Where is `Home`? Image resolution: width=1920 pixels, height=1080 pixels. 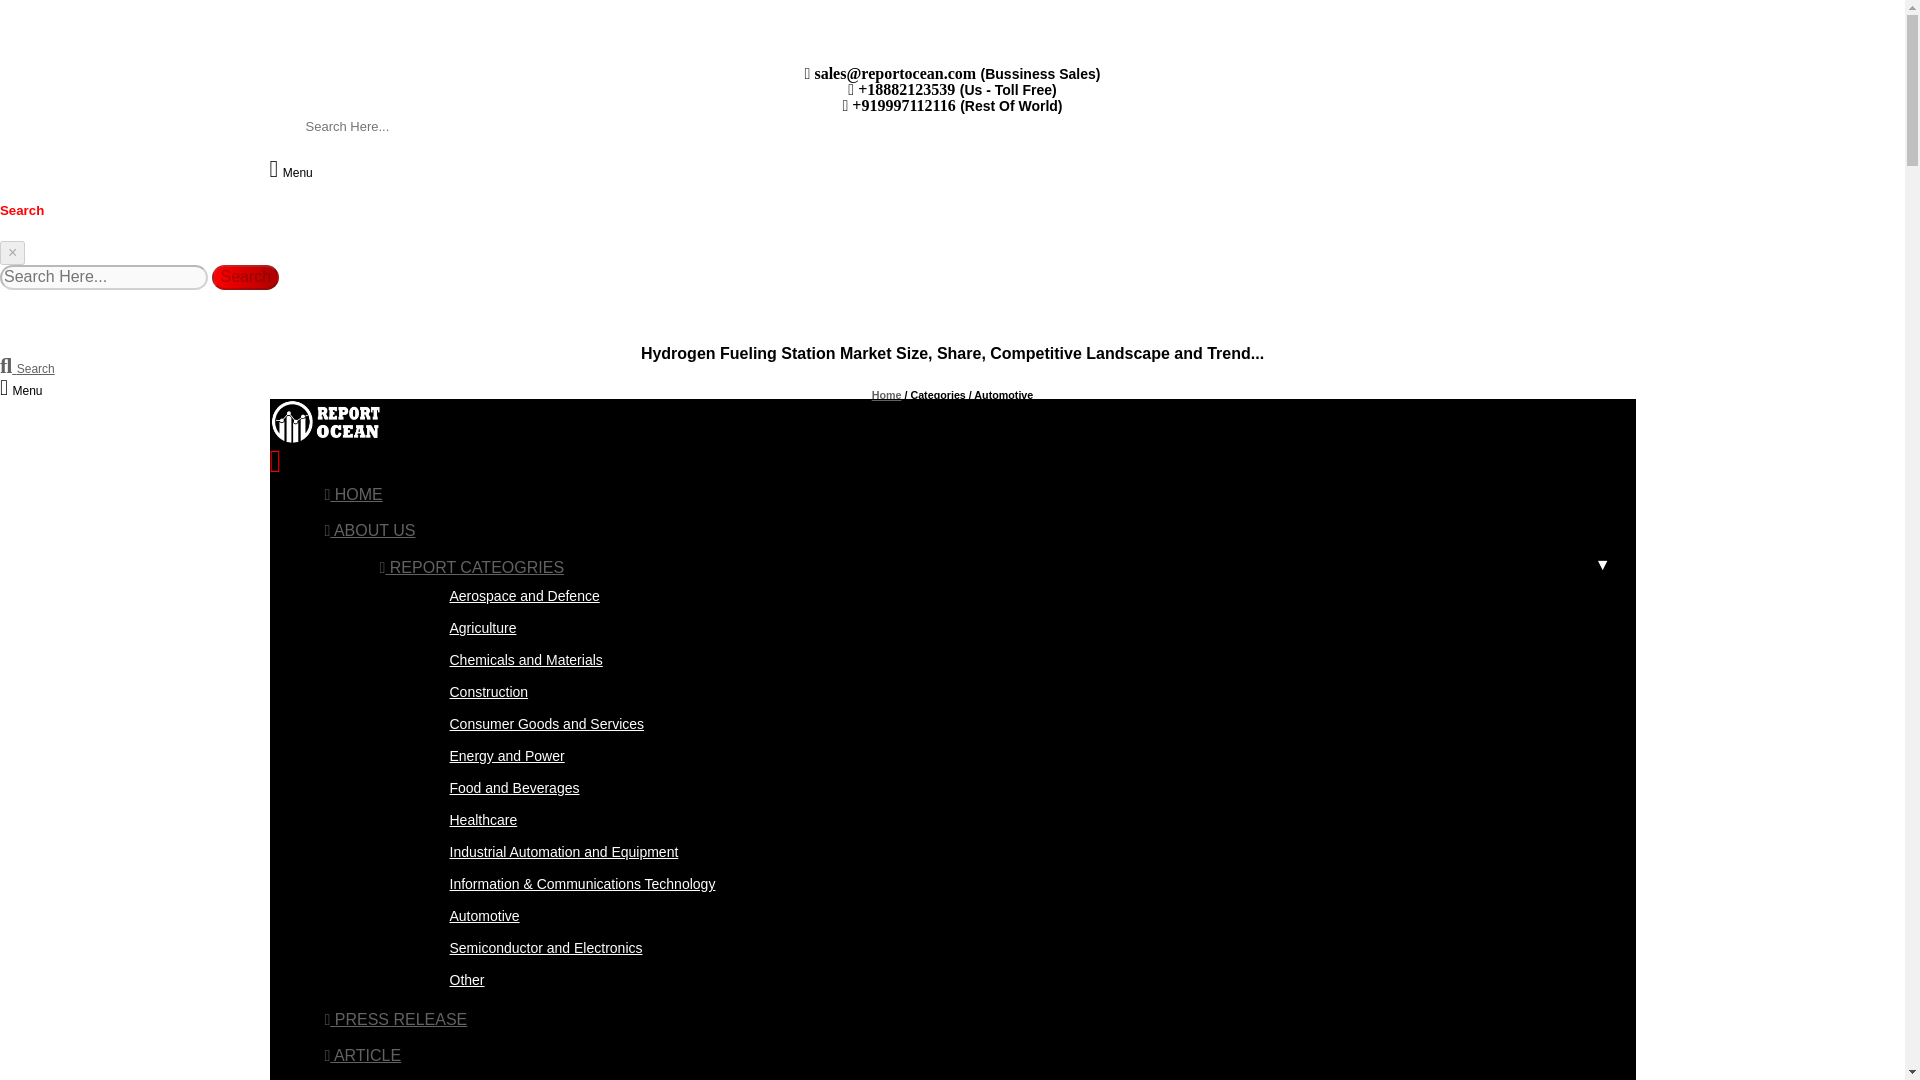
Home is located at coordinates (886, 394).